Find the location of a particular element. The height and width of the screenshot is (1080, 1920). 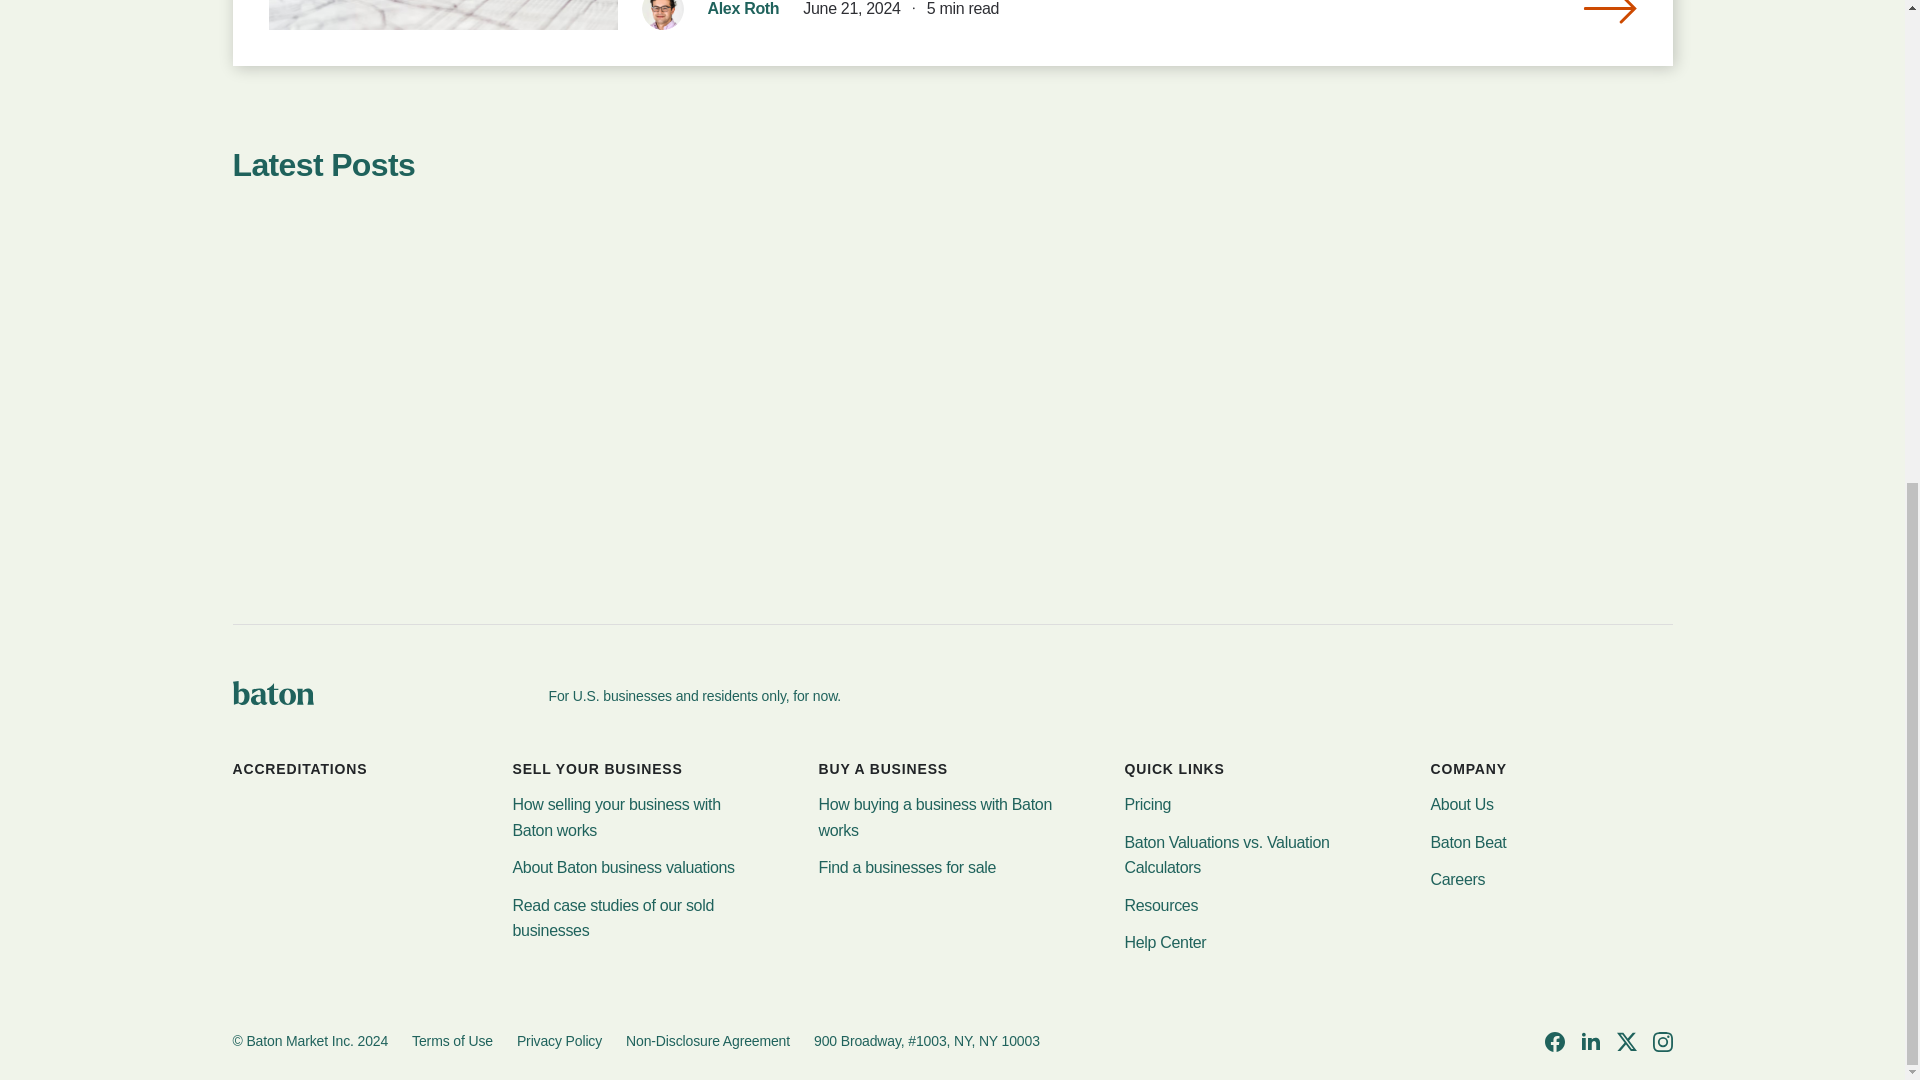

About Us is located at coordinates (1462, 804).